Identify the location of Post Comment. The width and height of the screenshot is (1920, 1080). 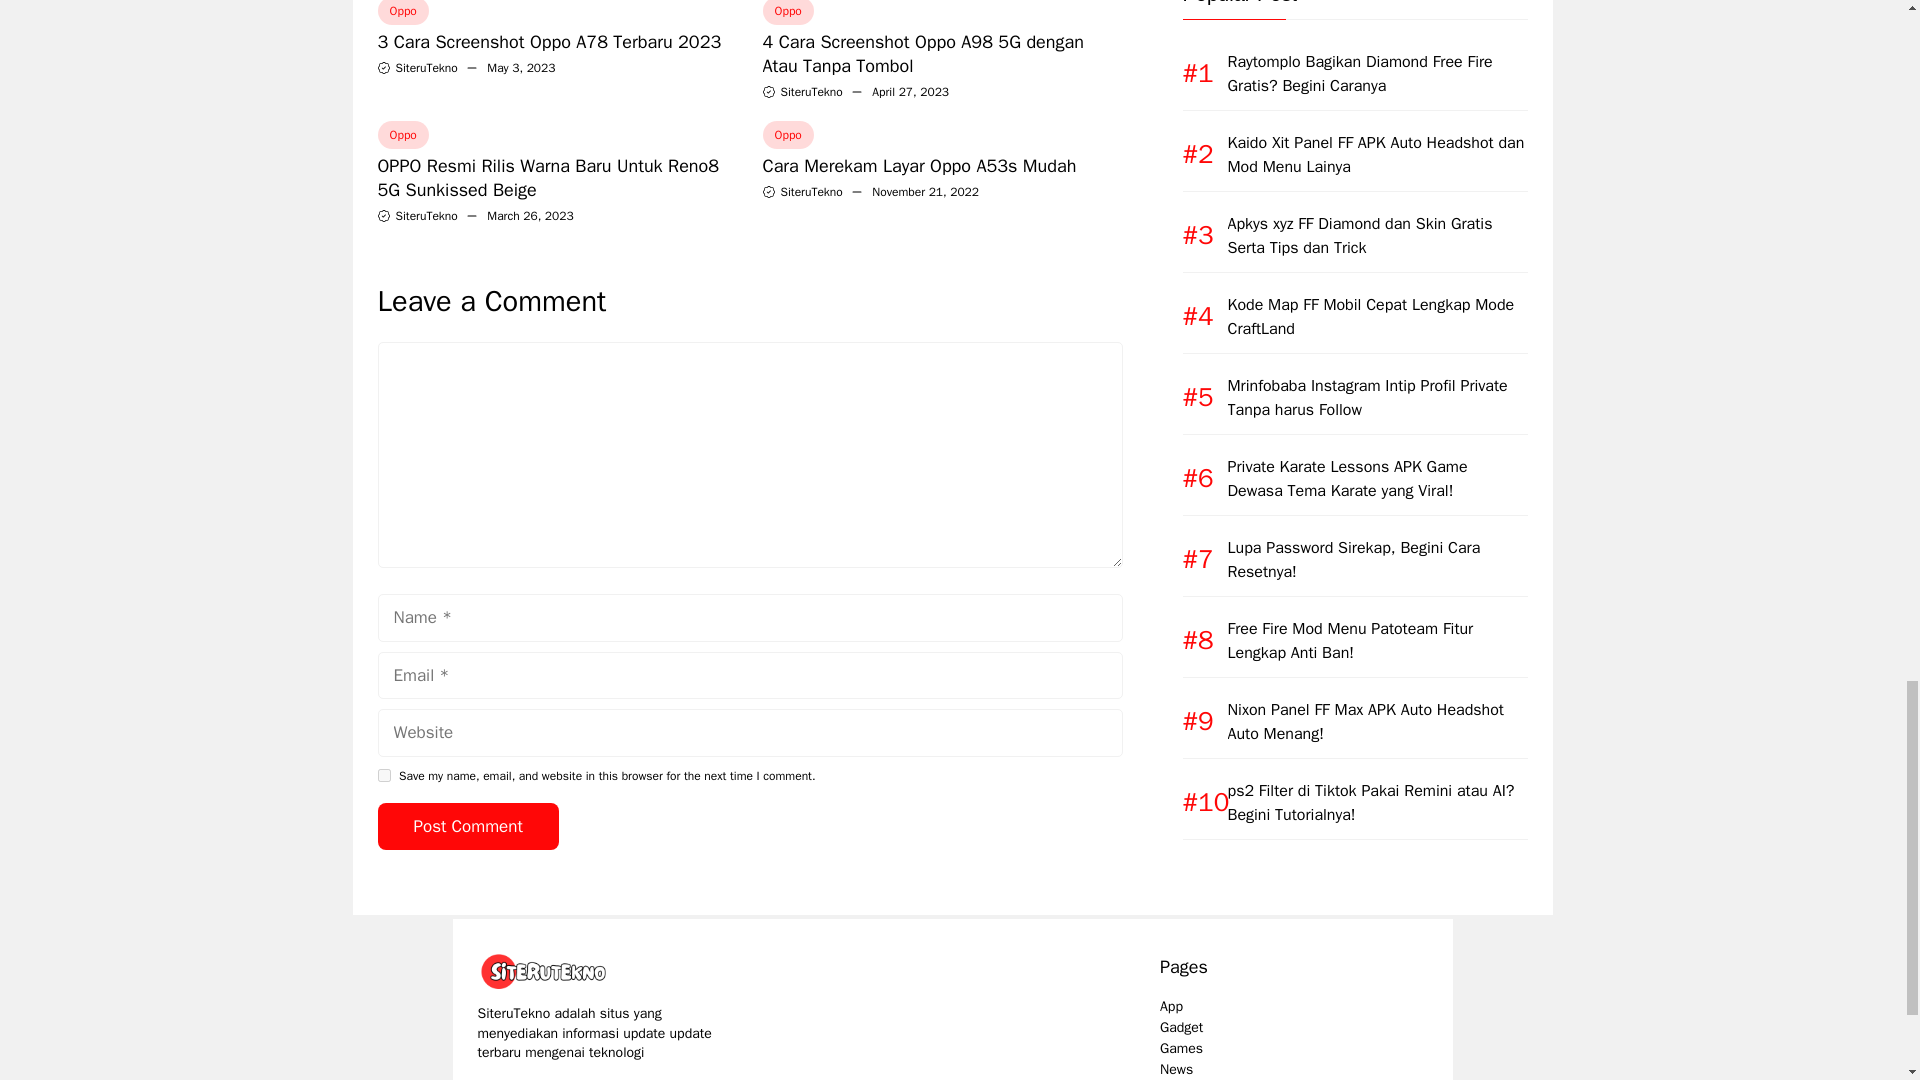
(468, 827).